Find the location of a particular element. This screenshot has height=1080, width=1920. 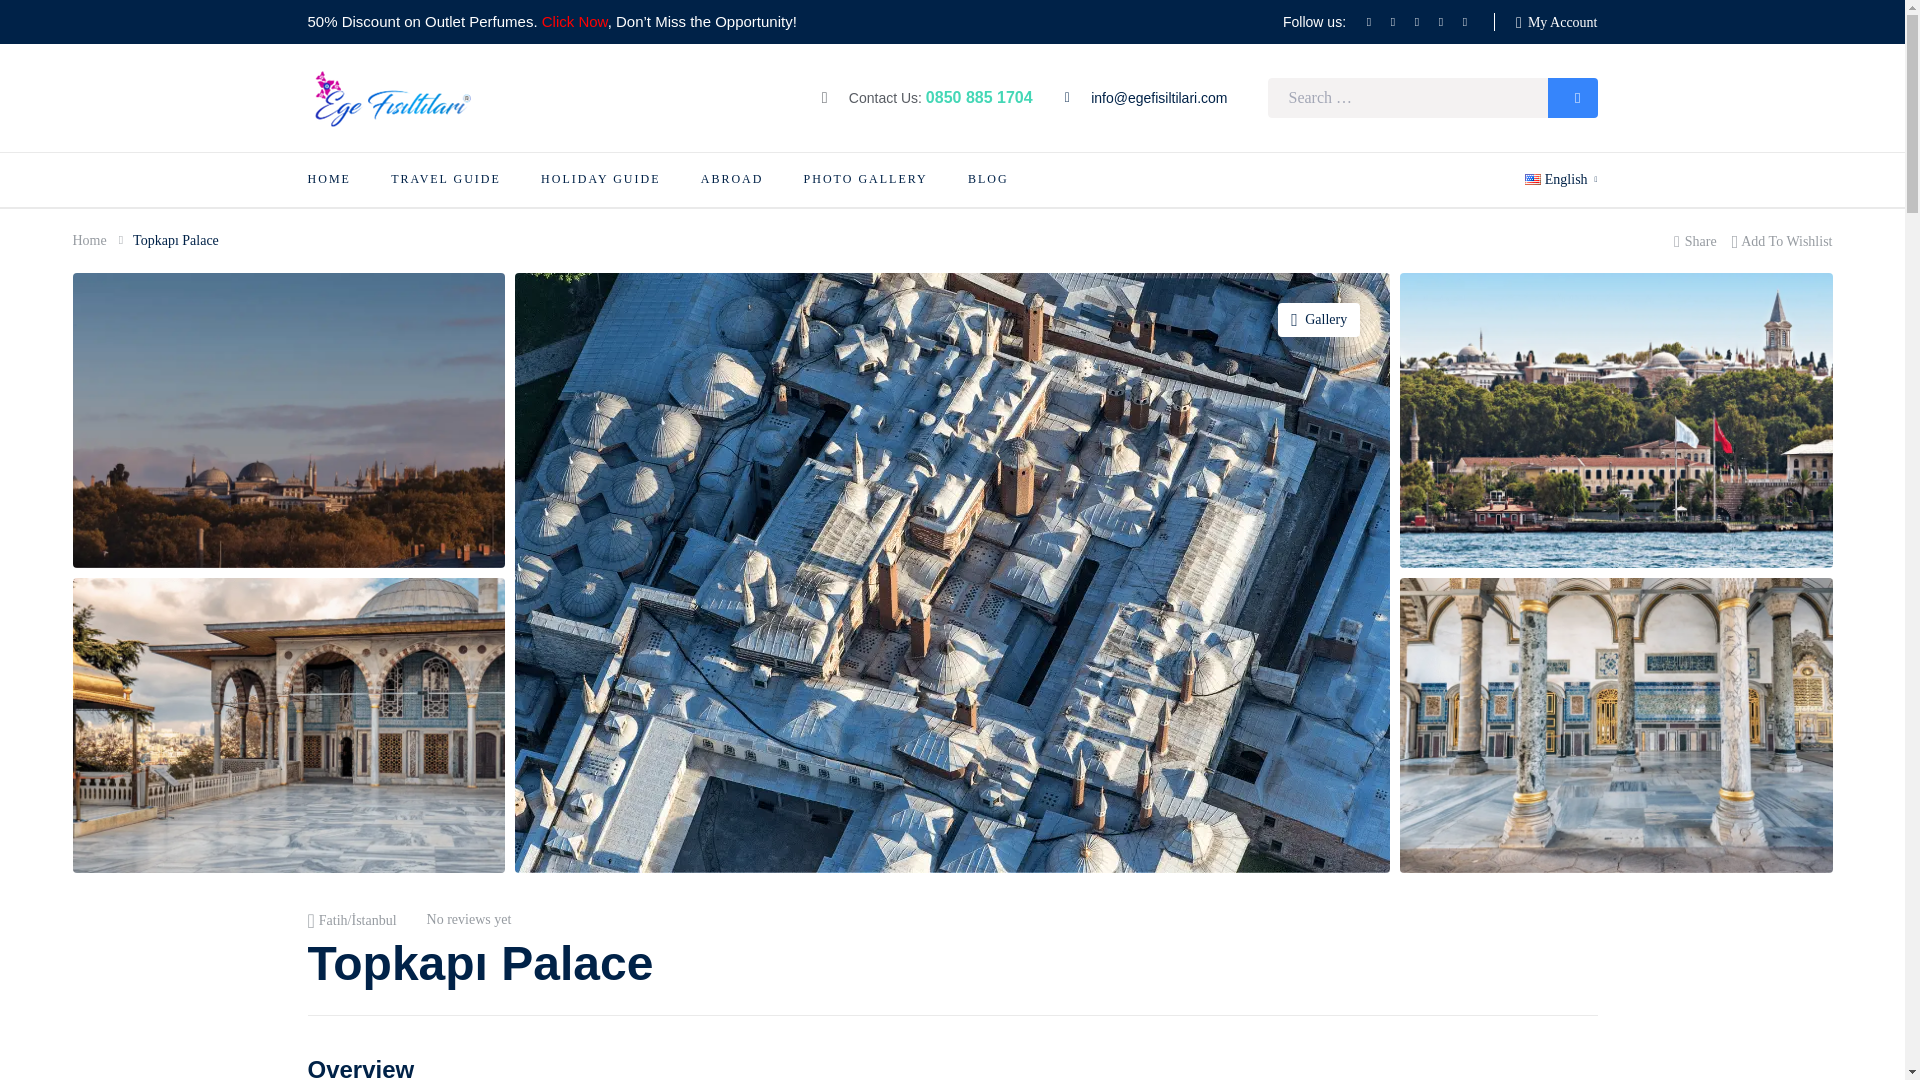

Top is located at coordinates (1873, 1042).